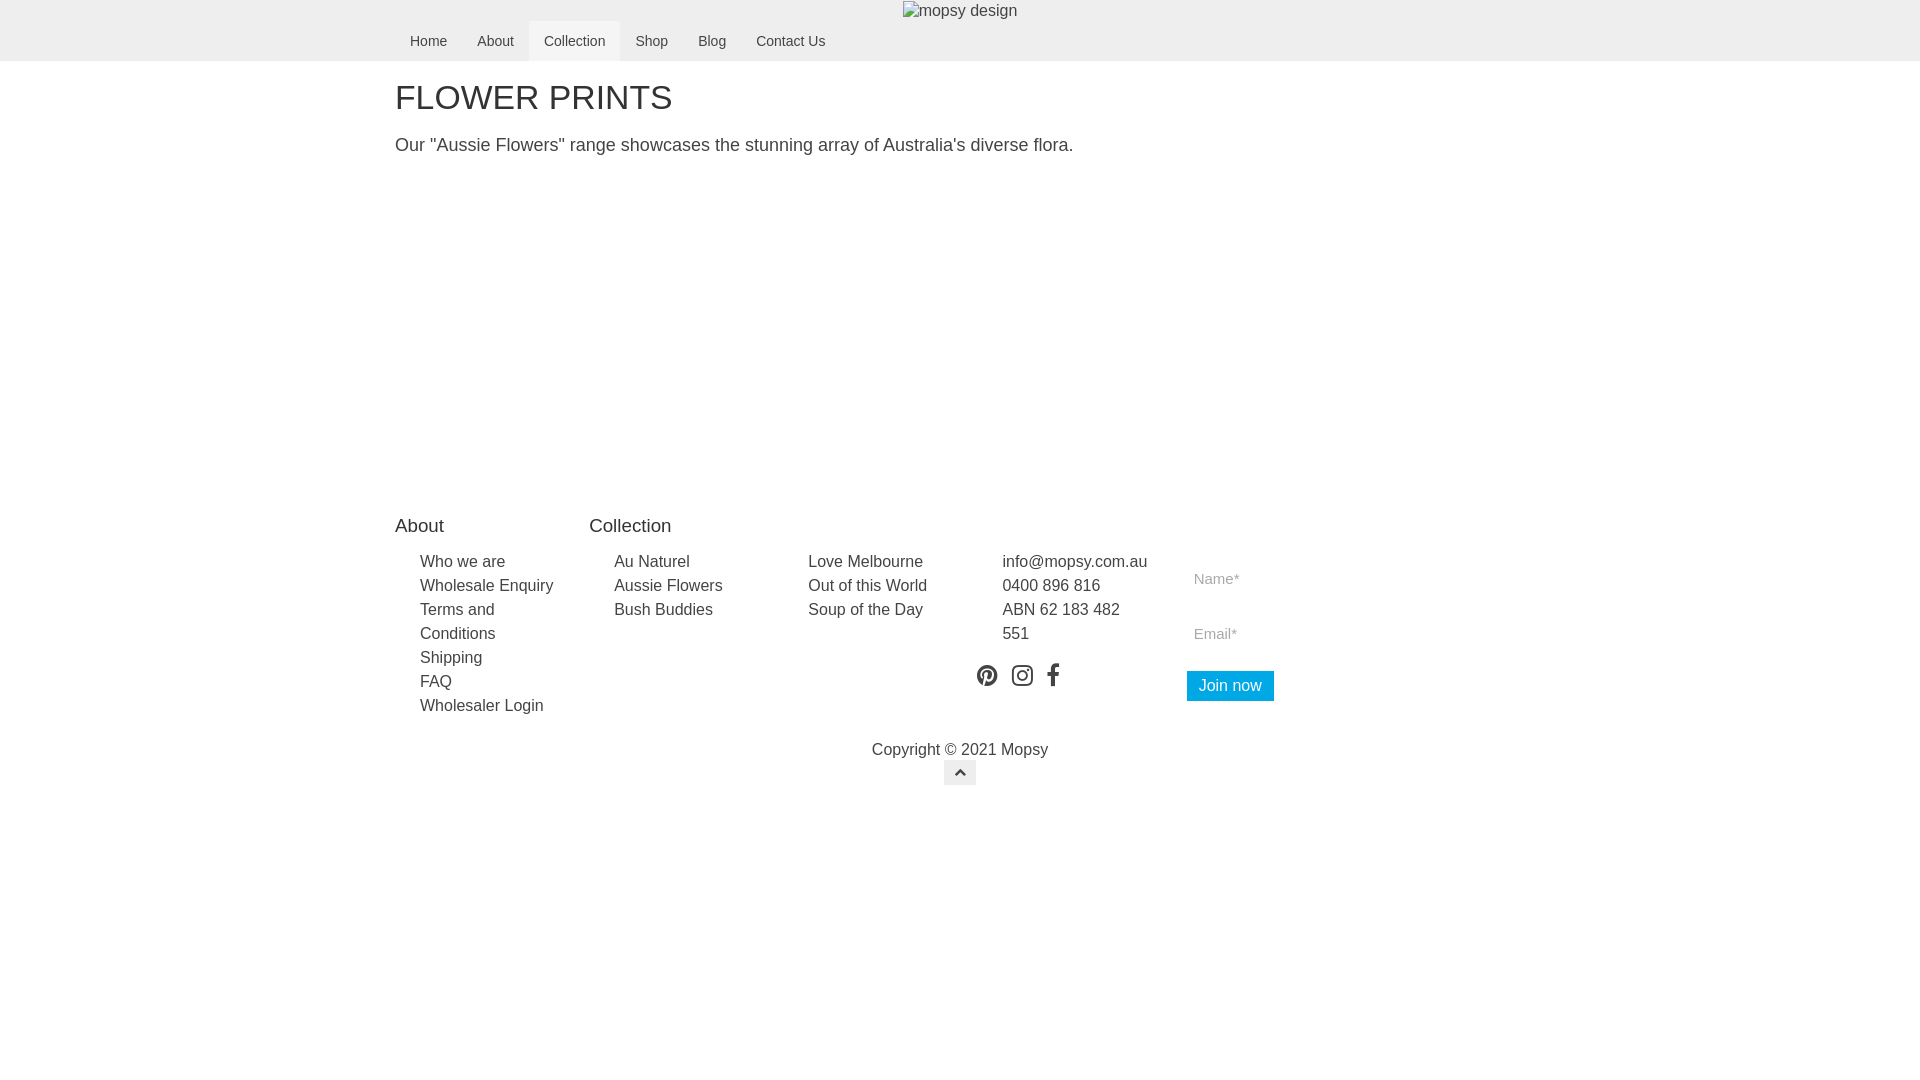  What do you see at coordinates (486, 586) in the screenshot?
I see `Wholesale Enquiry` at bounding box center [486, 586].